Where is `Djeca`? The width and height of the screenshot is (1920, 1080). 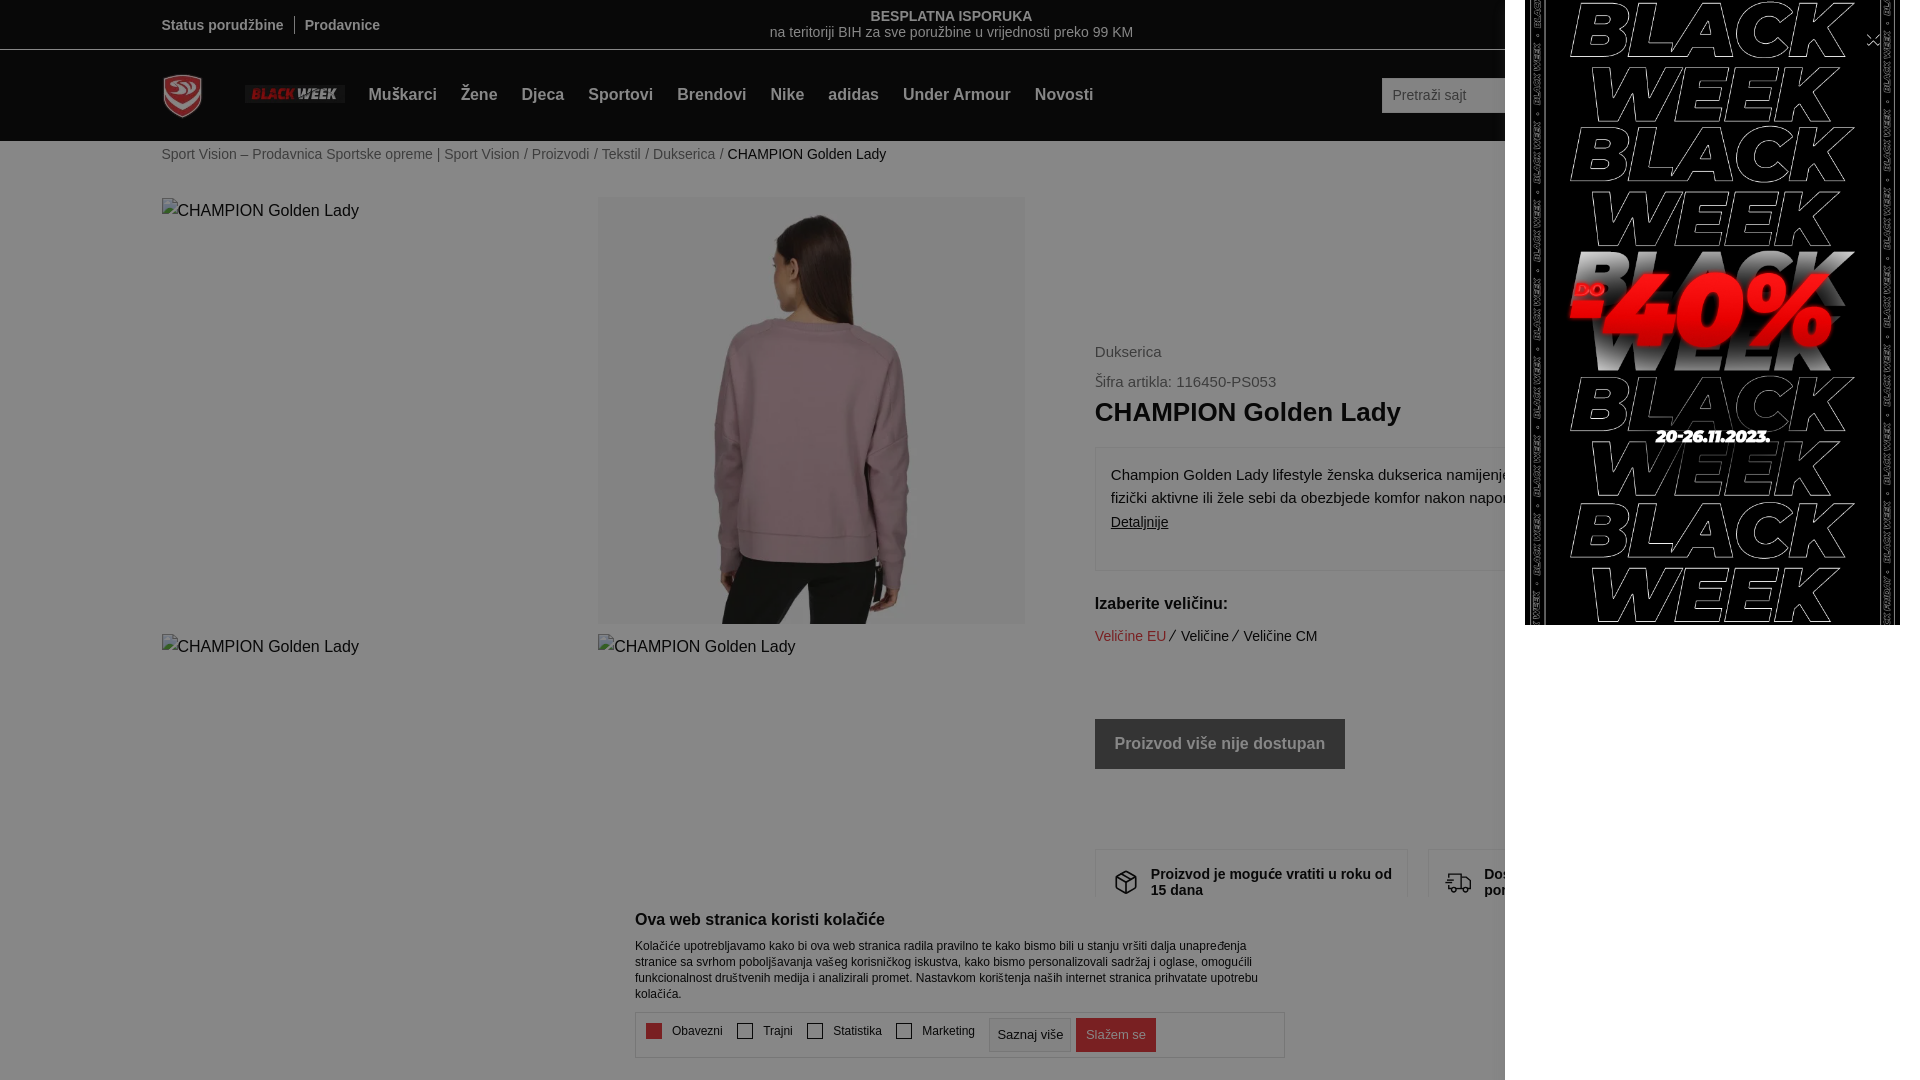
Djeca is located at coordinates (544, 95).